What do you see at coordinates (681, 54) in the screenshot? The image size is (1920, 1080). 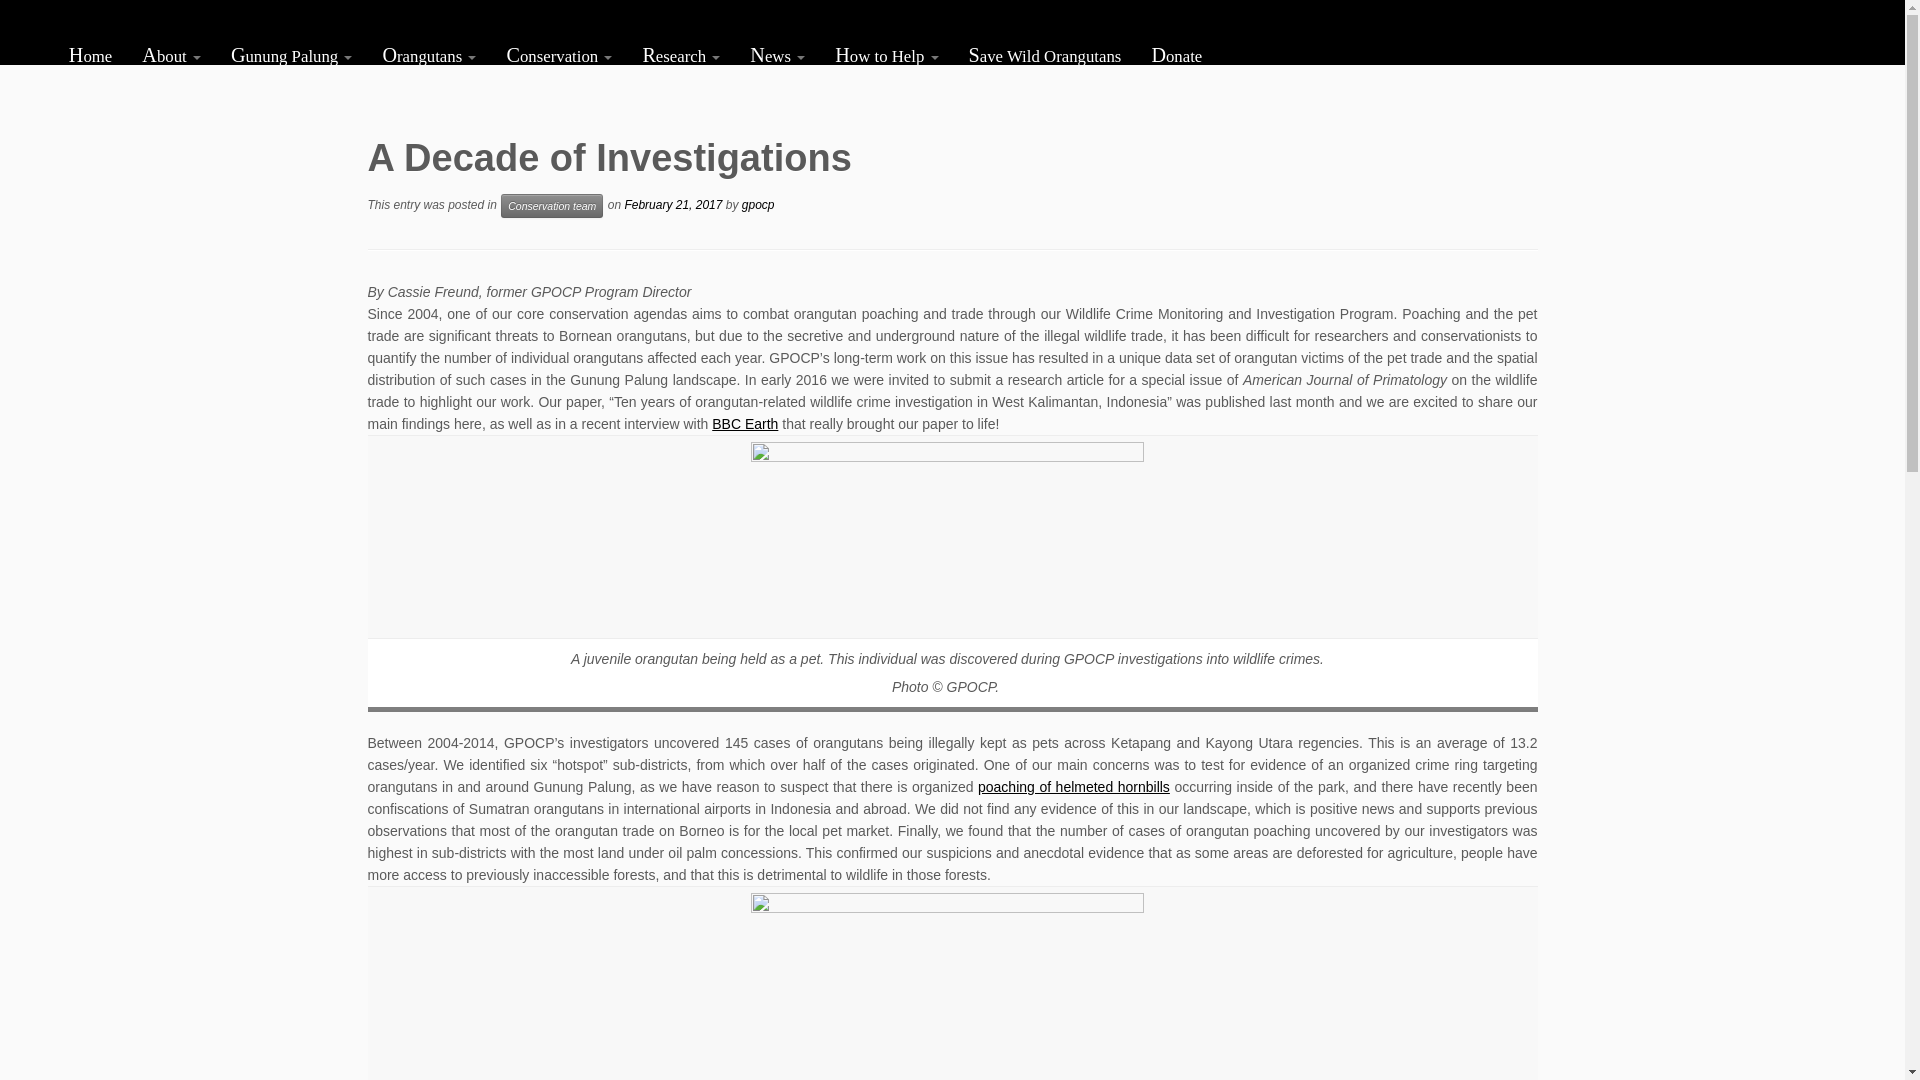 I see `Research` at bounding box center [681, 54].